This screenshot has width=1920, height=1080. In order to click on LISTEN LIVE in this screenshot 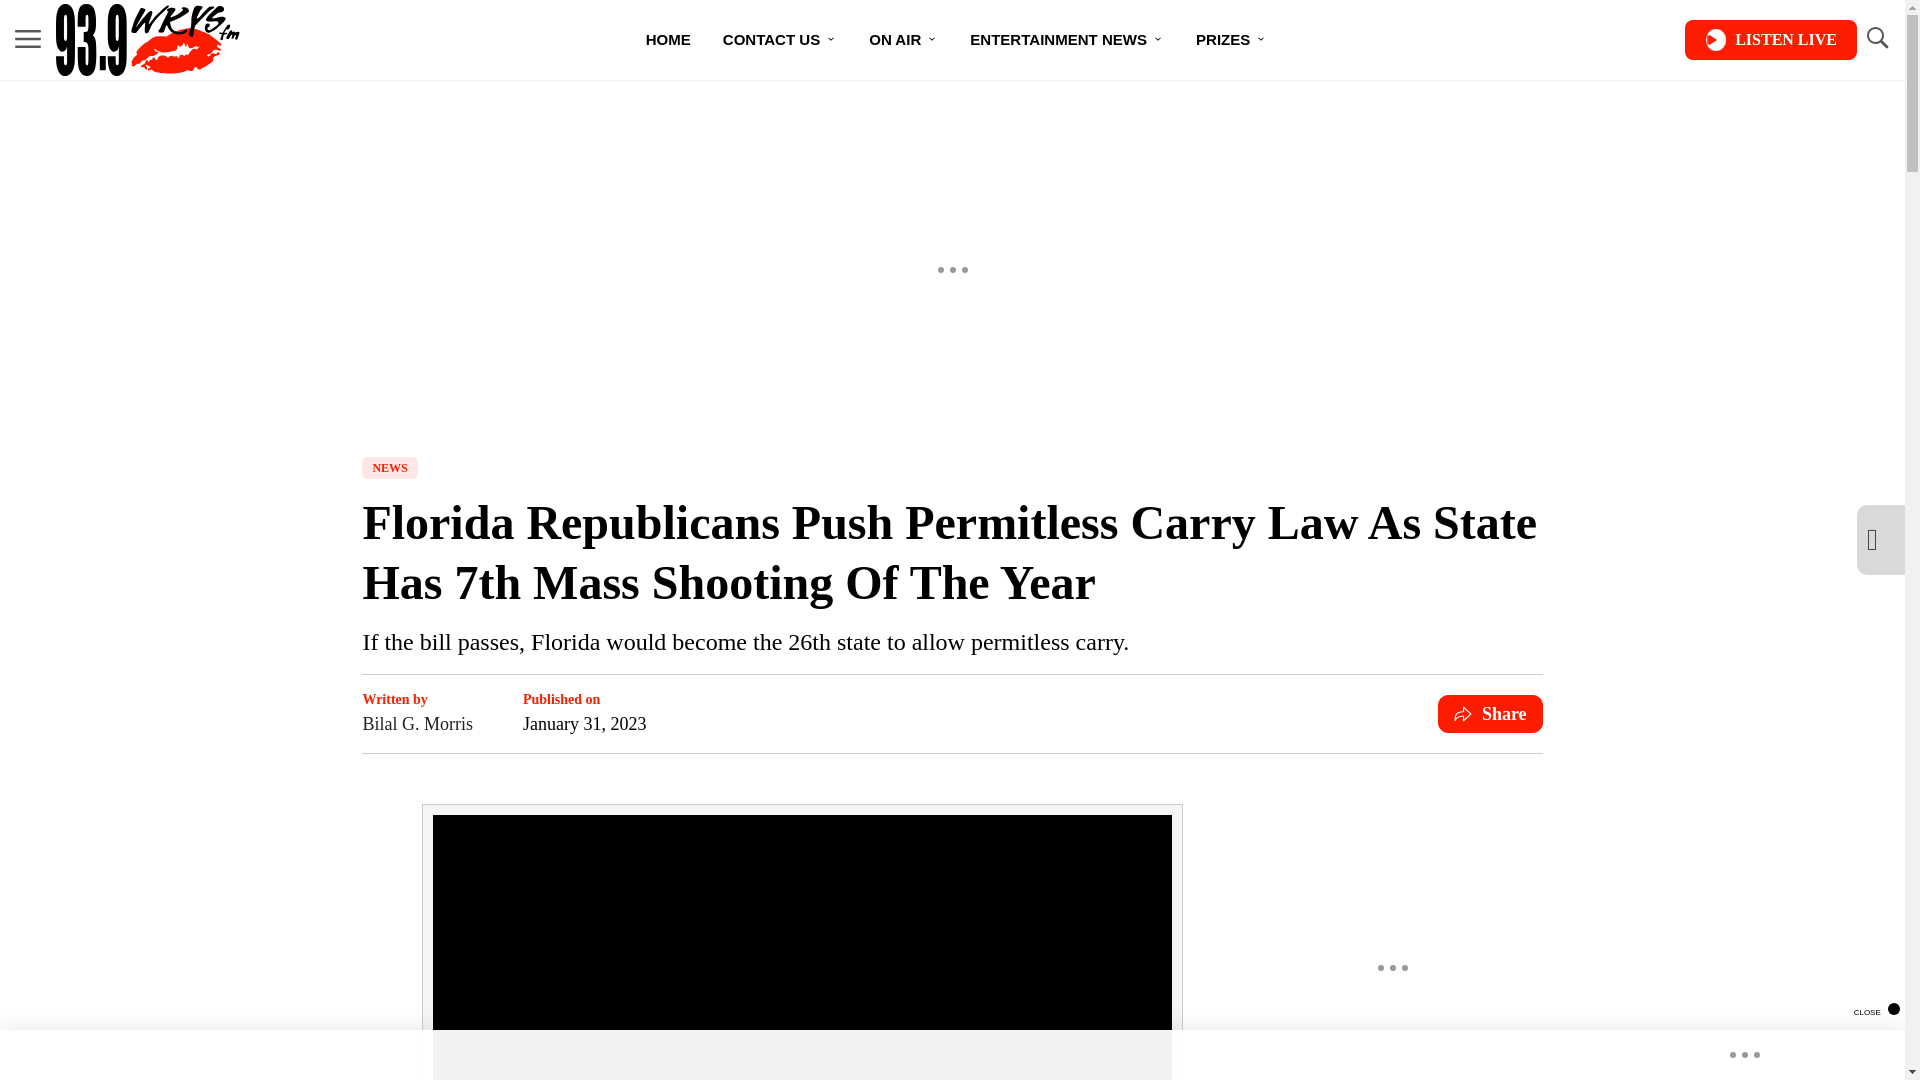, I will do `click(1770, 40)`.